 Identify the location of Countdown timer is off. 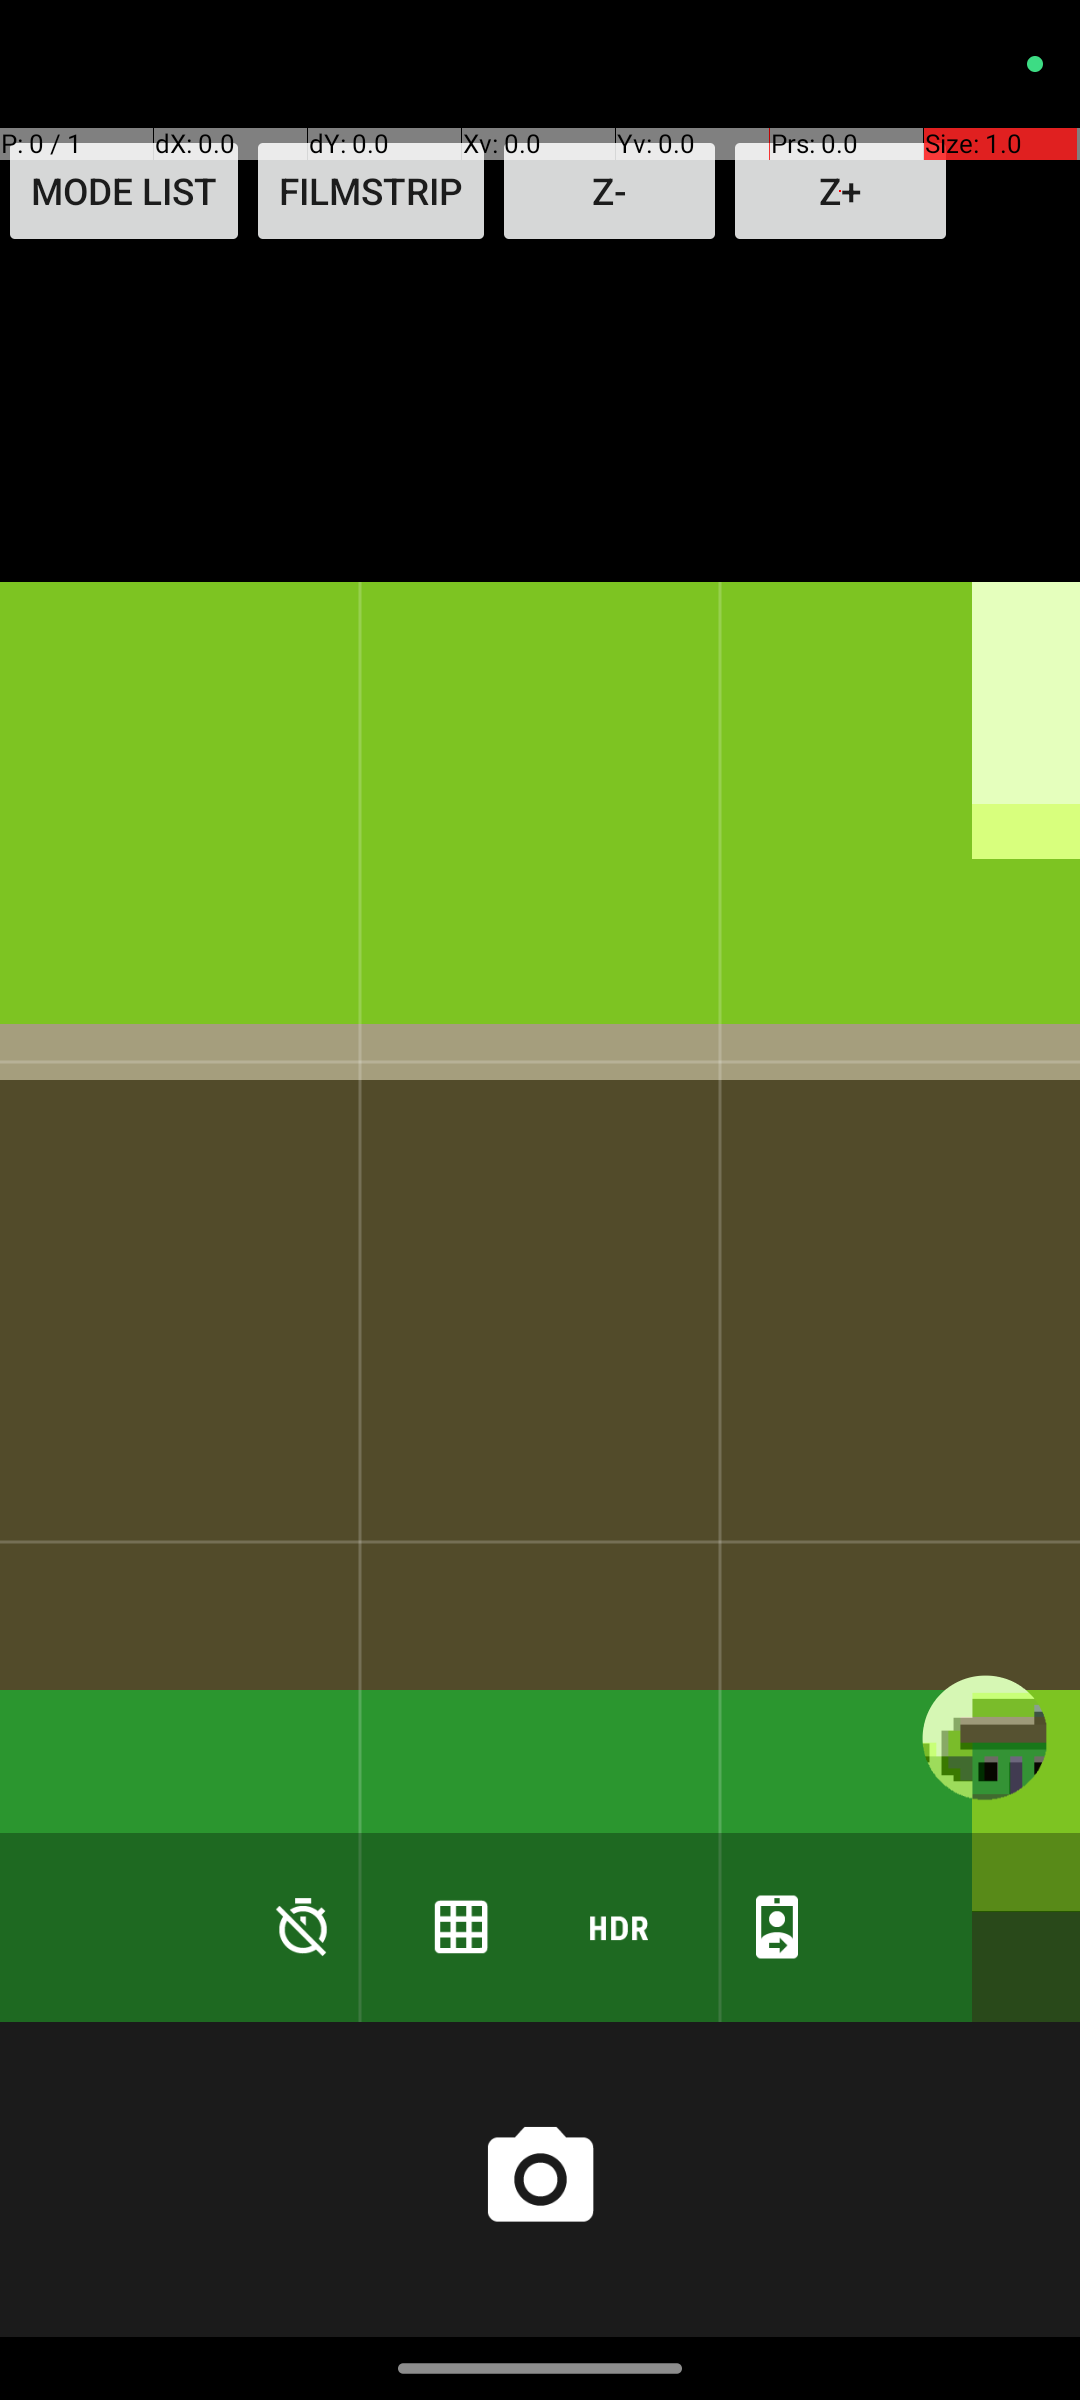
(303, 1926).